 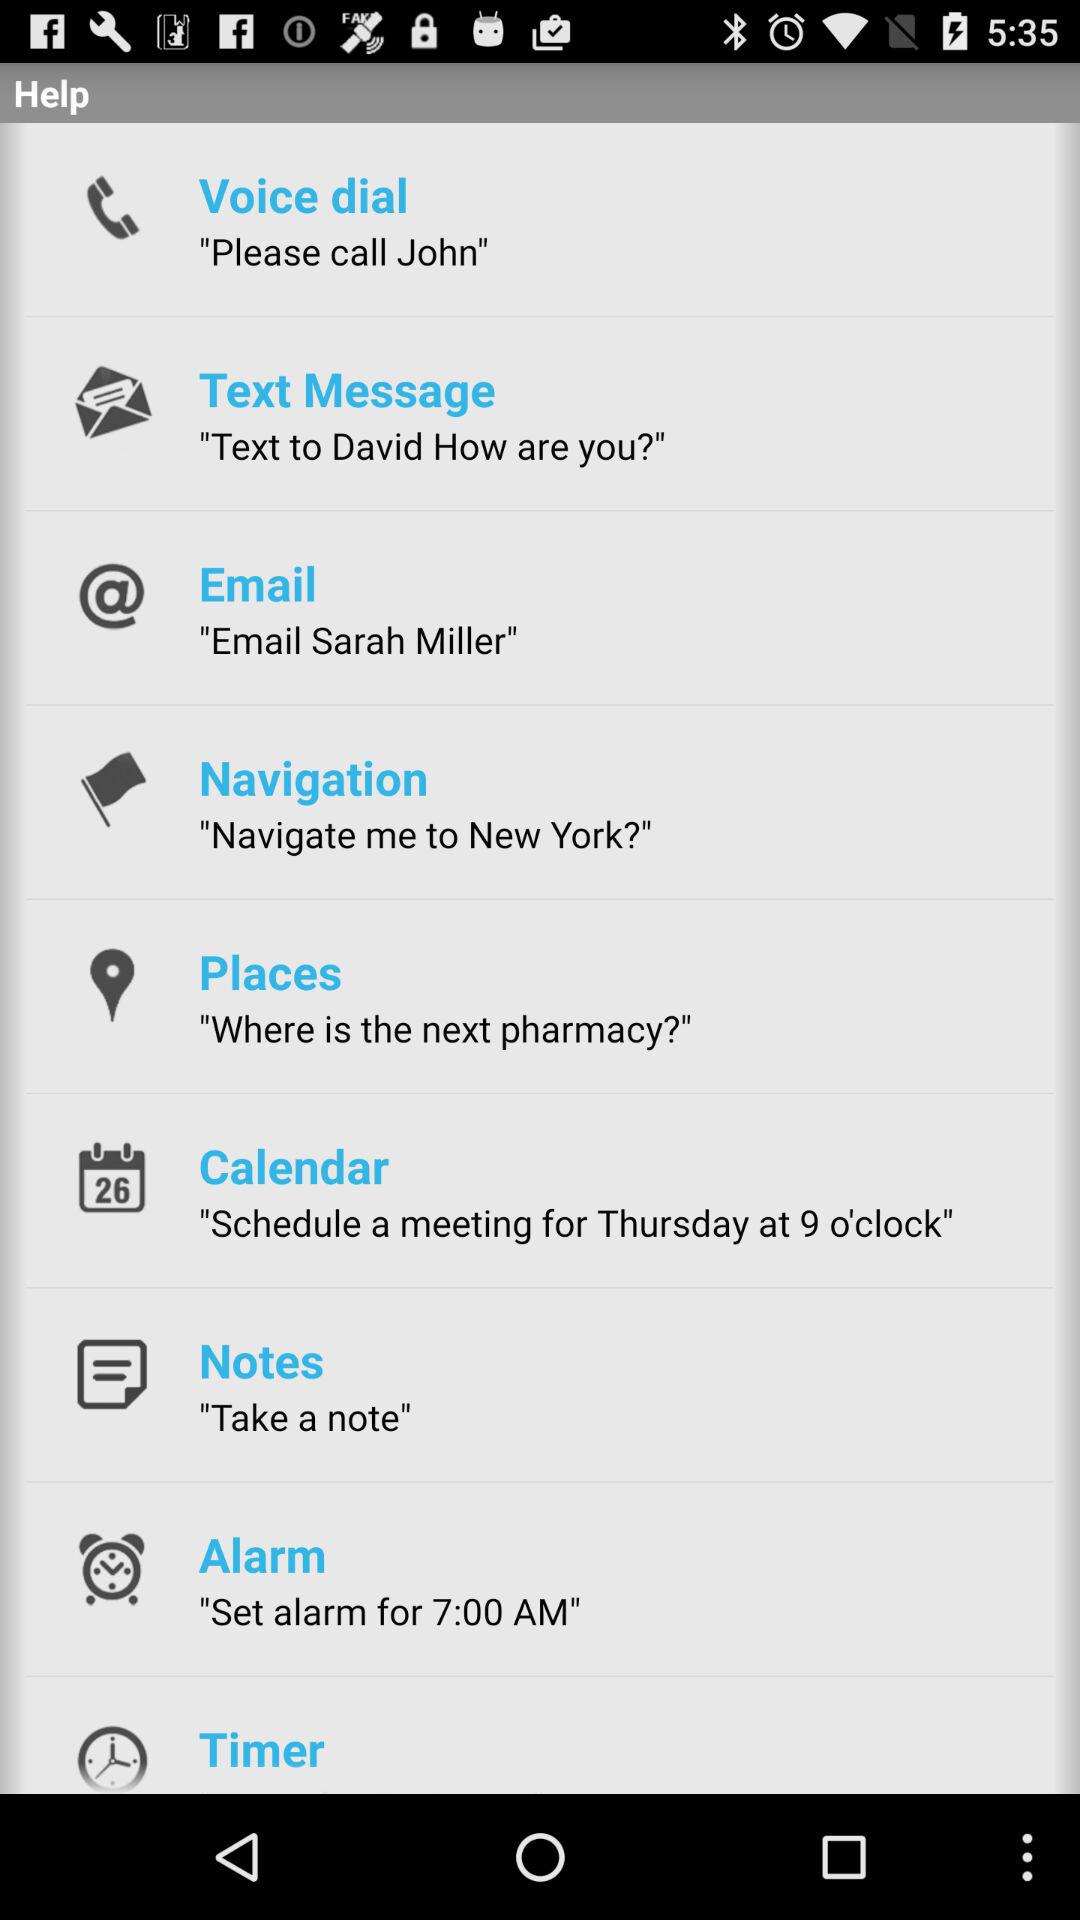 What do you see at coordinates (270, 971) in the screenshot?
I see `tap icon above the where is the app` at bounding box center [270, 971].